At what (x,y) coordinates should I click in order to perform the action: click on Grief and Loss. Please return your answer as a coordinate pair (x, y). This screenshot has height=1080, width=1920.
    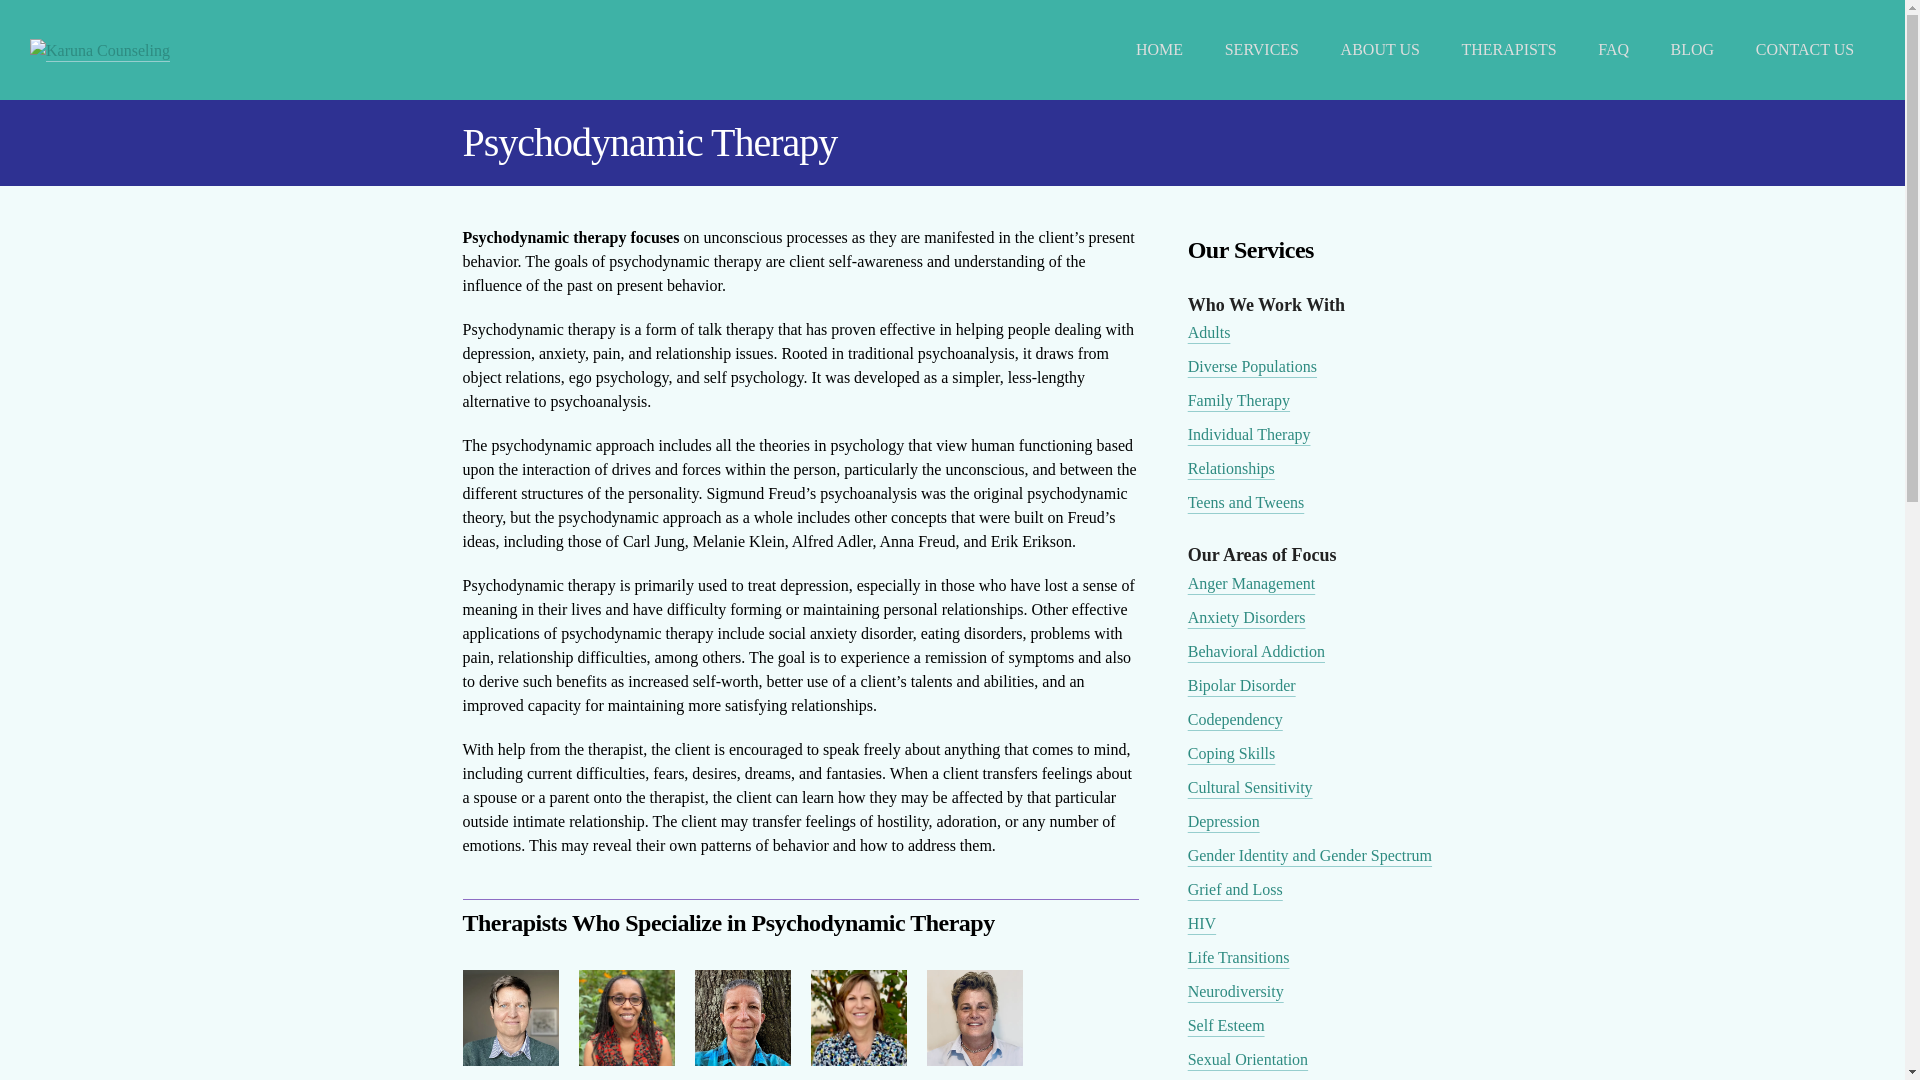
    Looking at the image, I should click on (1235, 889).